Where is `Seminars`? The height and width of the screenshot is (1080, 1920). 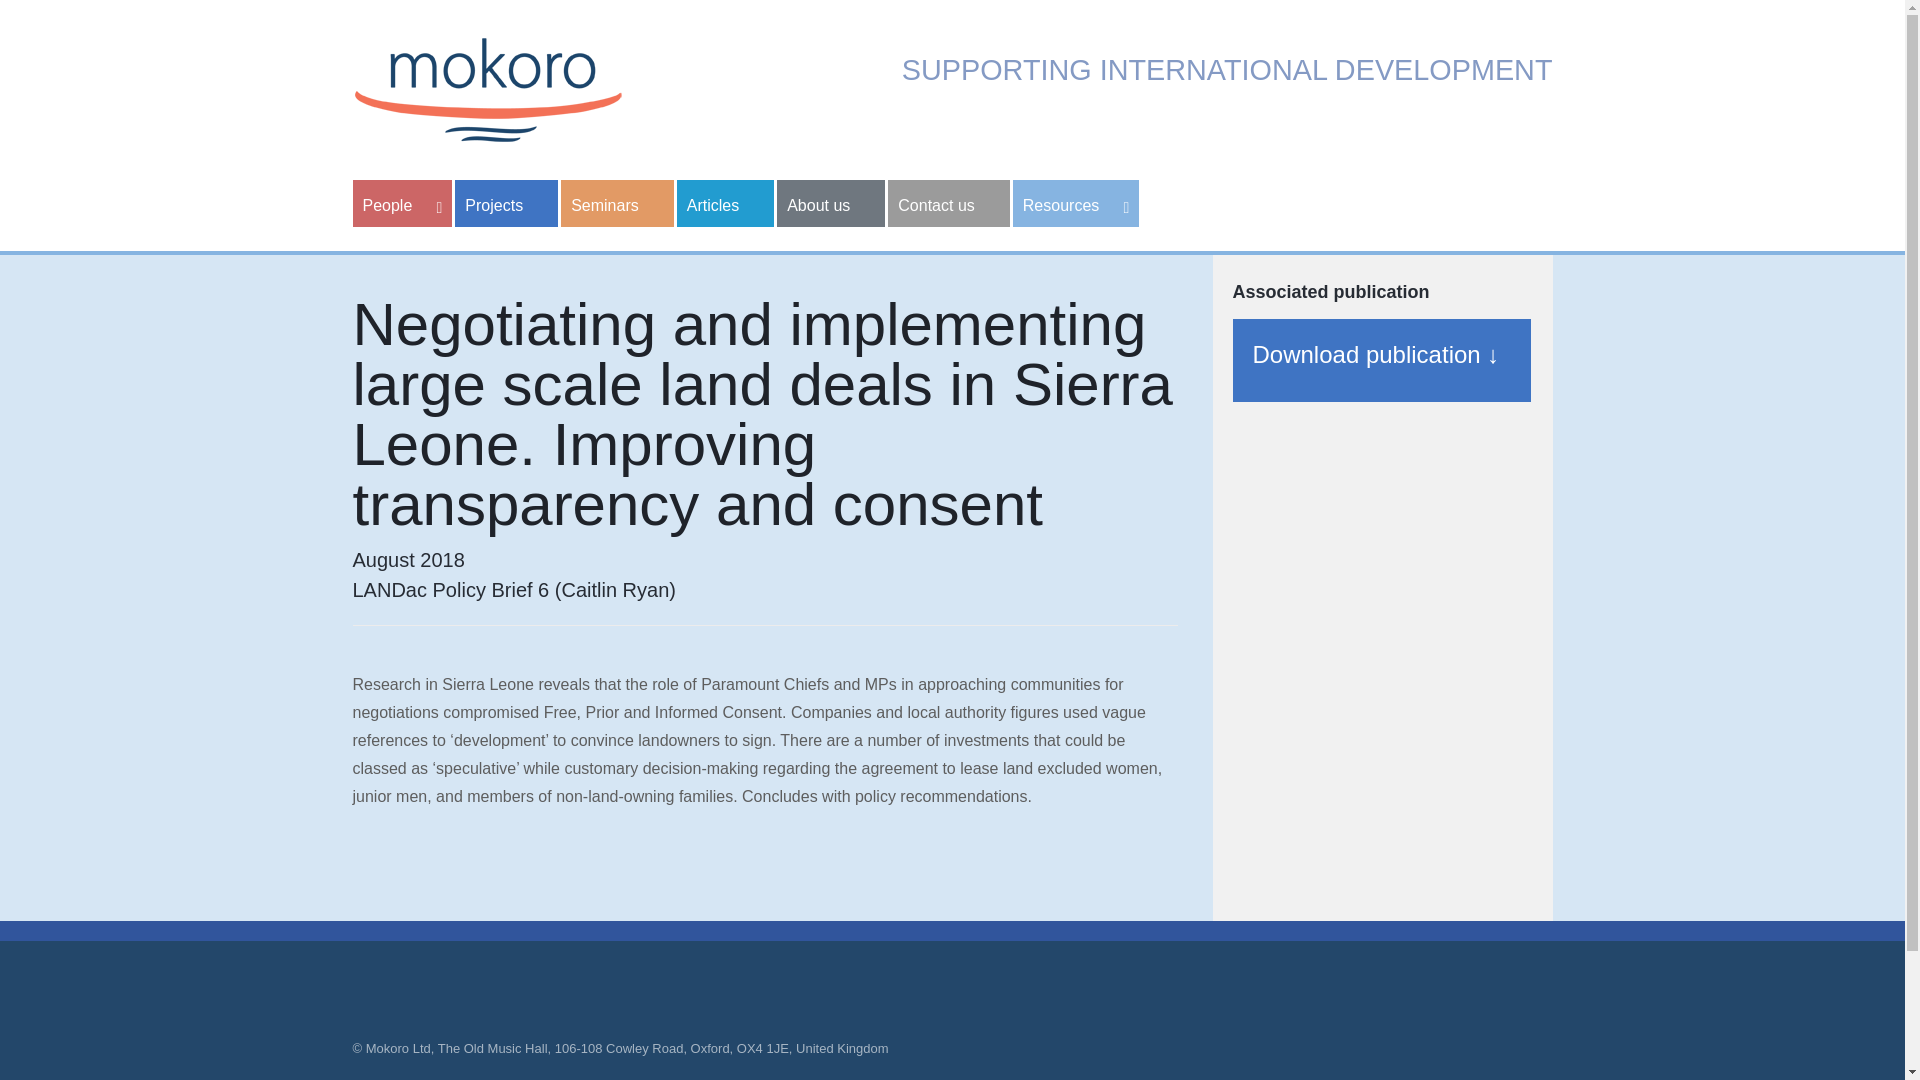 Seminars is located at coordinates (616, 203).